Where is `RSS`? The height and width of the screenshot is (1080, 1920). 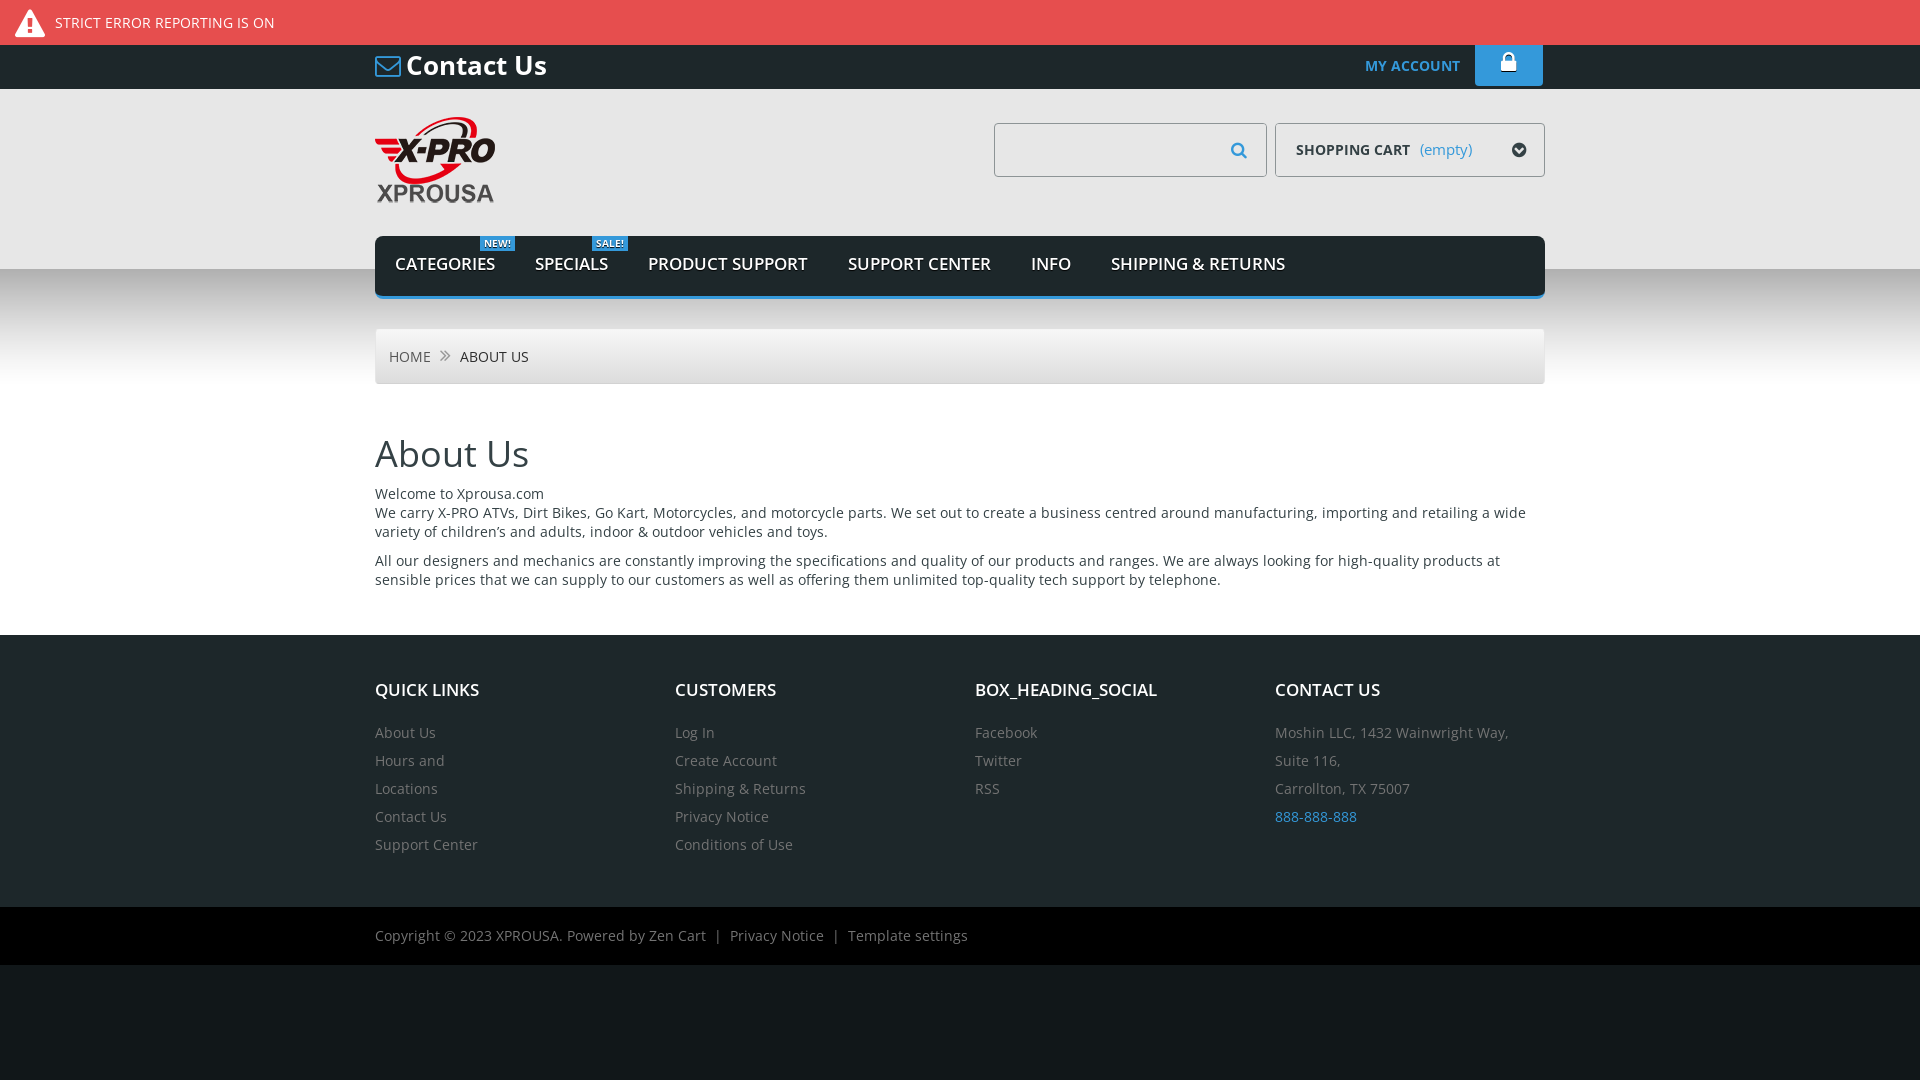 RSS is located at coordinates (988, 788).